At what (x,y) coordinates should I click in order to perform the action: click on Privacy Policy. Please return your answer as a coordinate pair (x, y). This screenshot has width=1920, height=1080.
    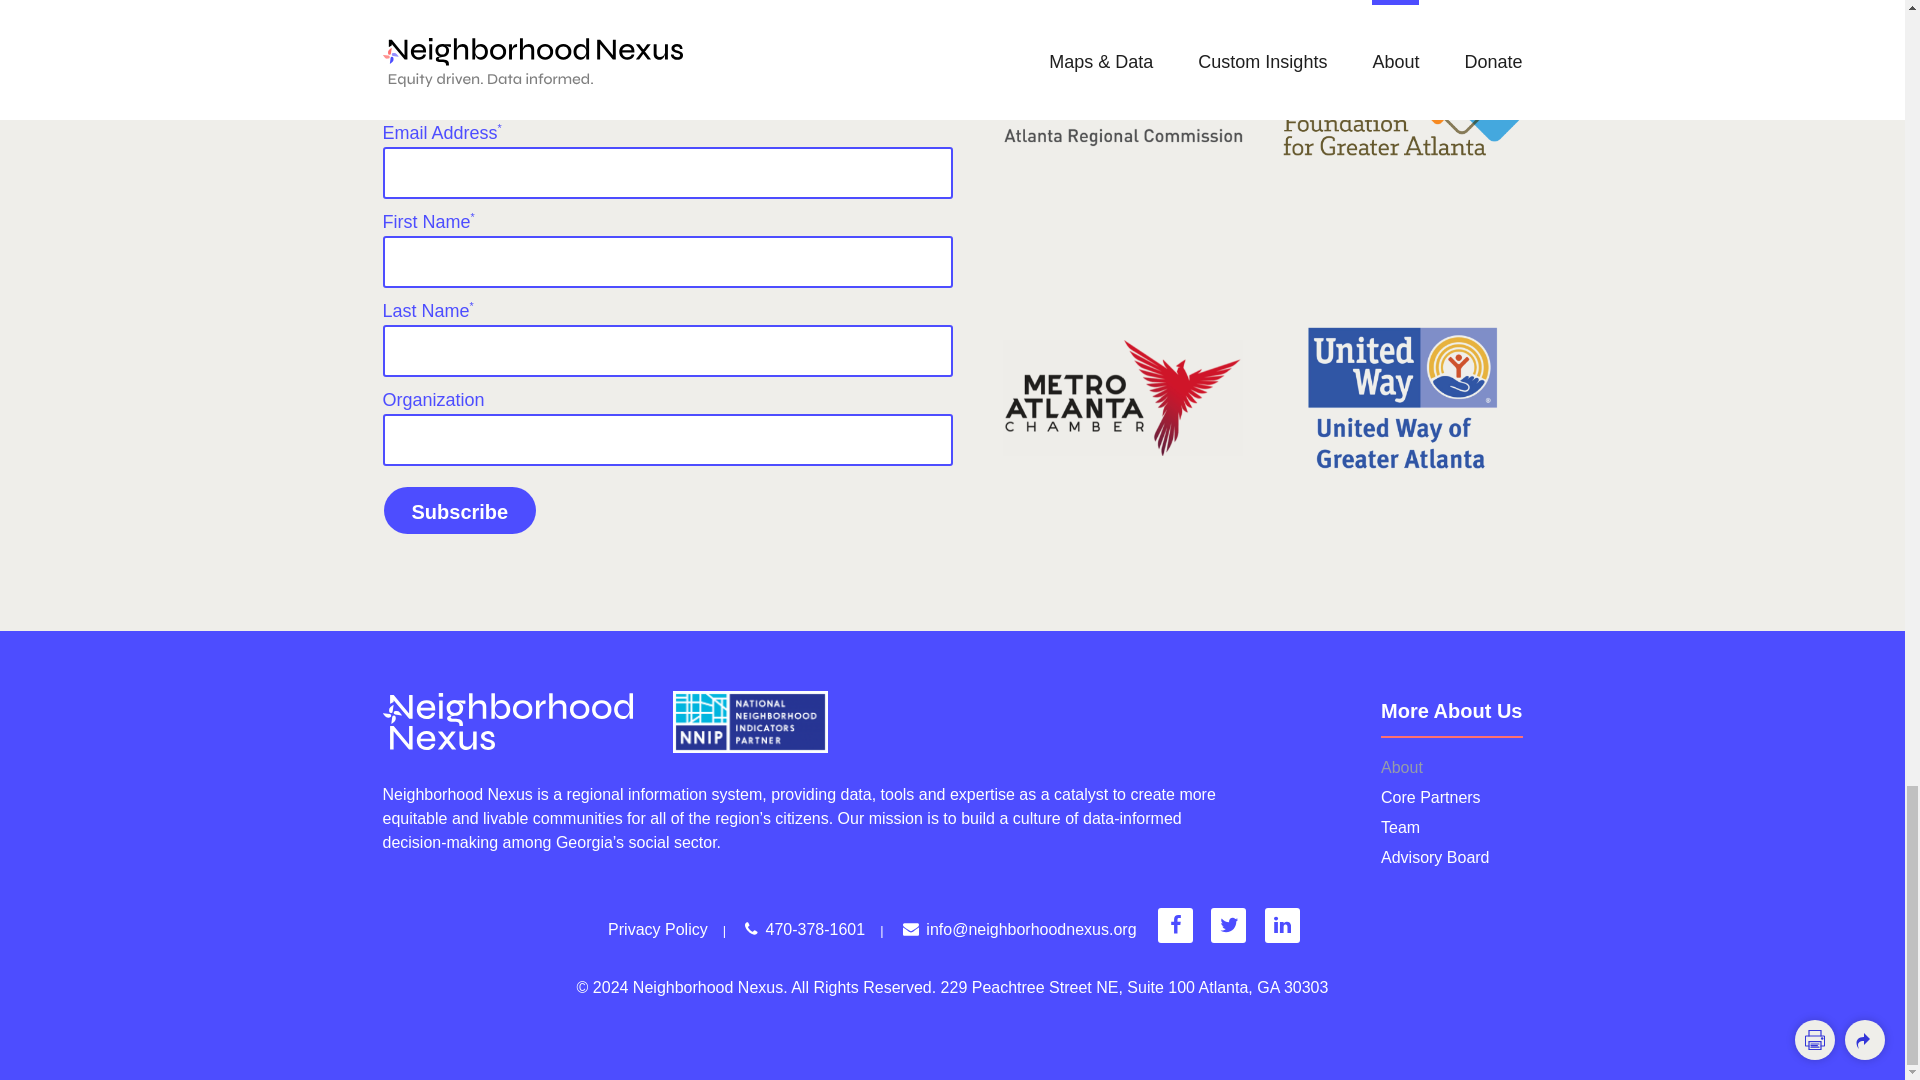
    Looking at the image, I should click on (658, 929).